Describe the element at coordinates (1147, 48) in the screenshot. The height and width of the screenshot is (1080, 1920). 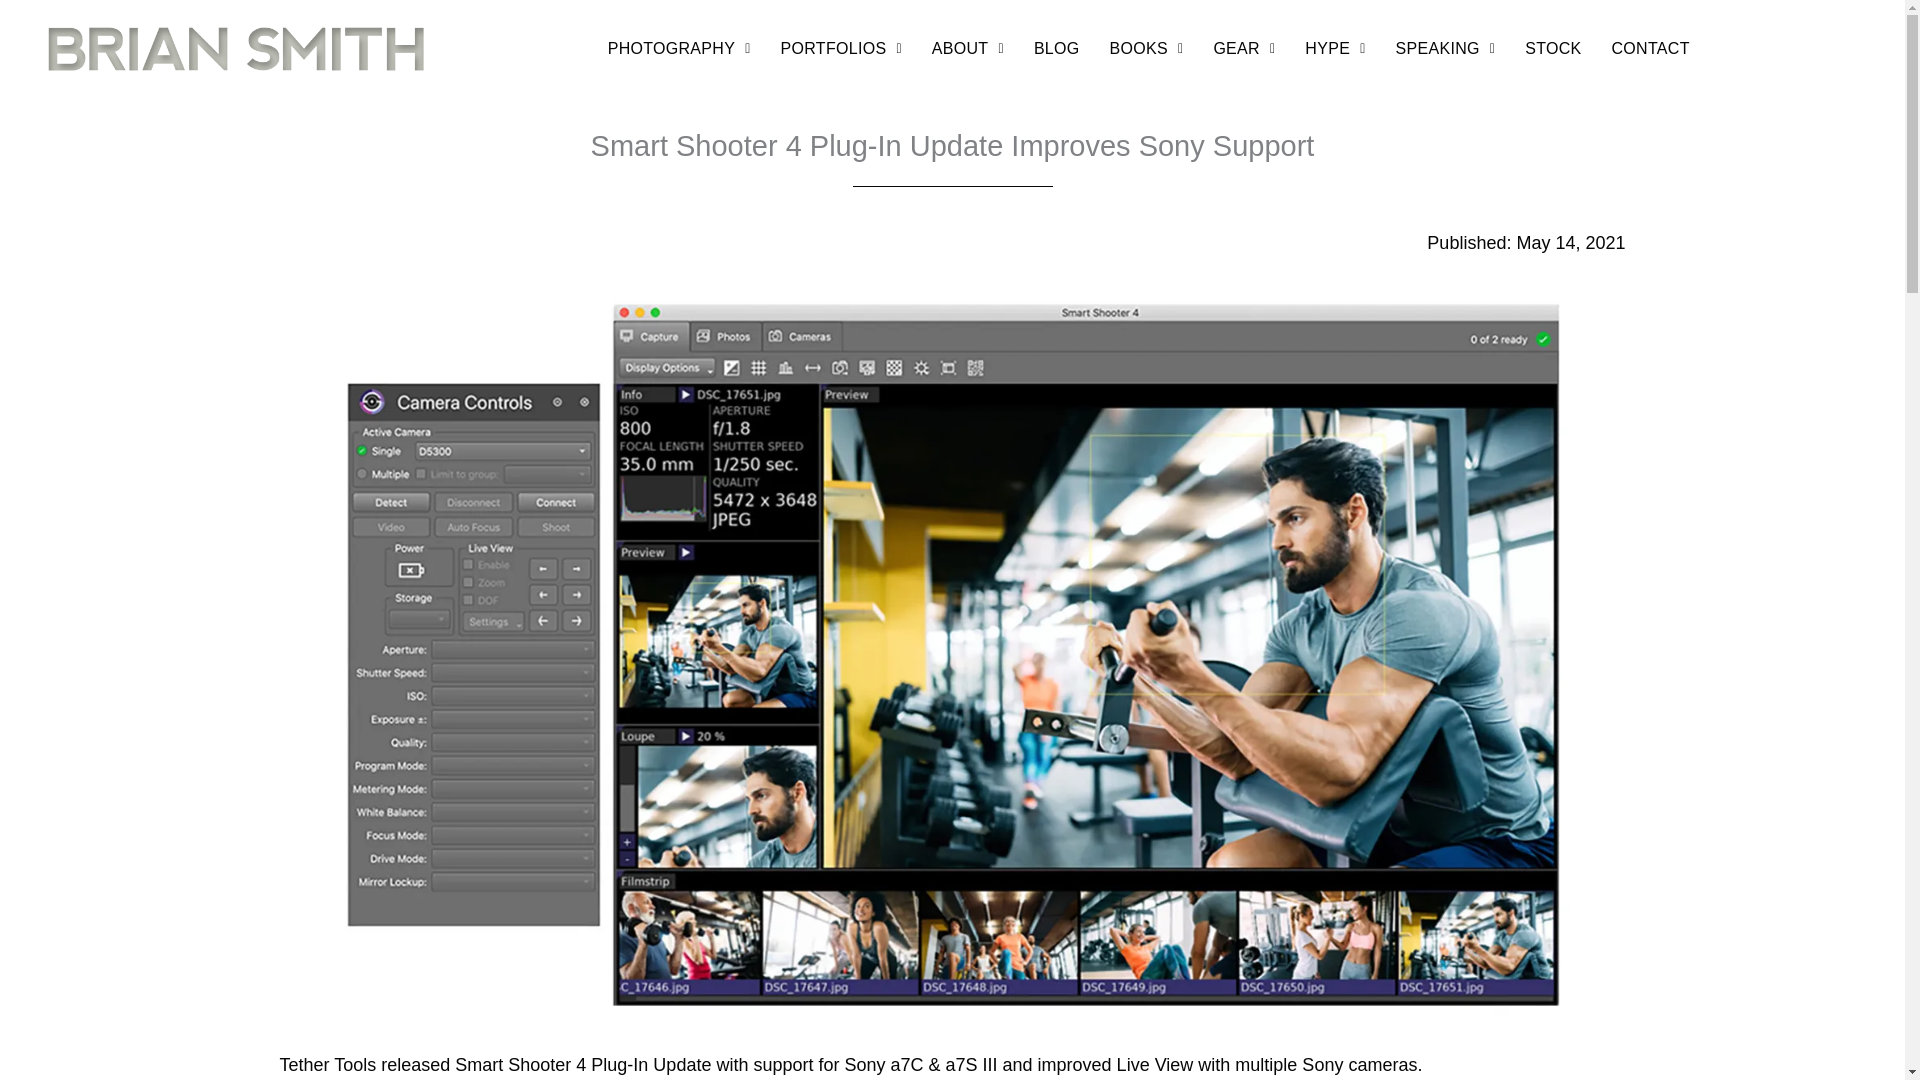
I see `BOOKS` at that location.